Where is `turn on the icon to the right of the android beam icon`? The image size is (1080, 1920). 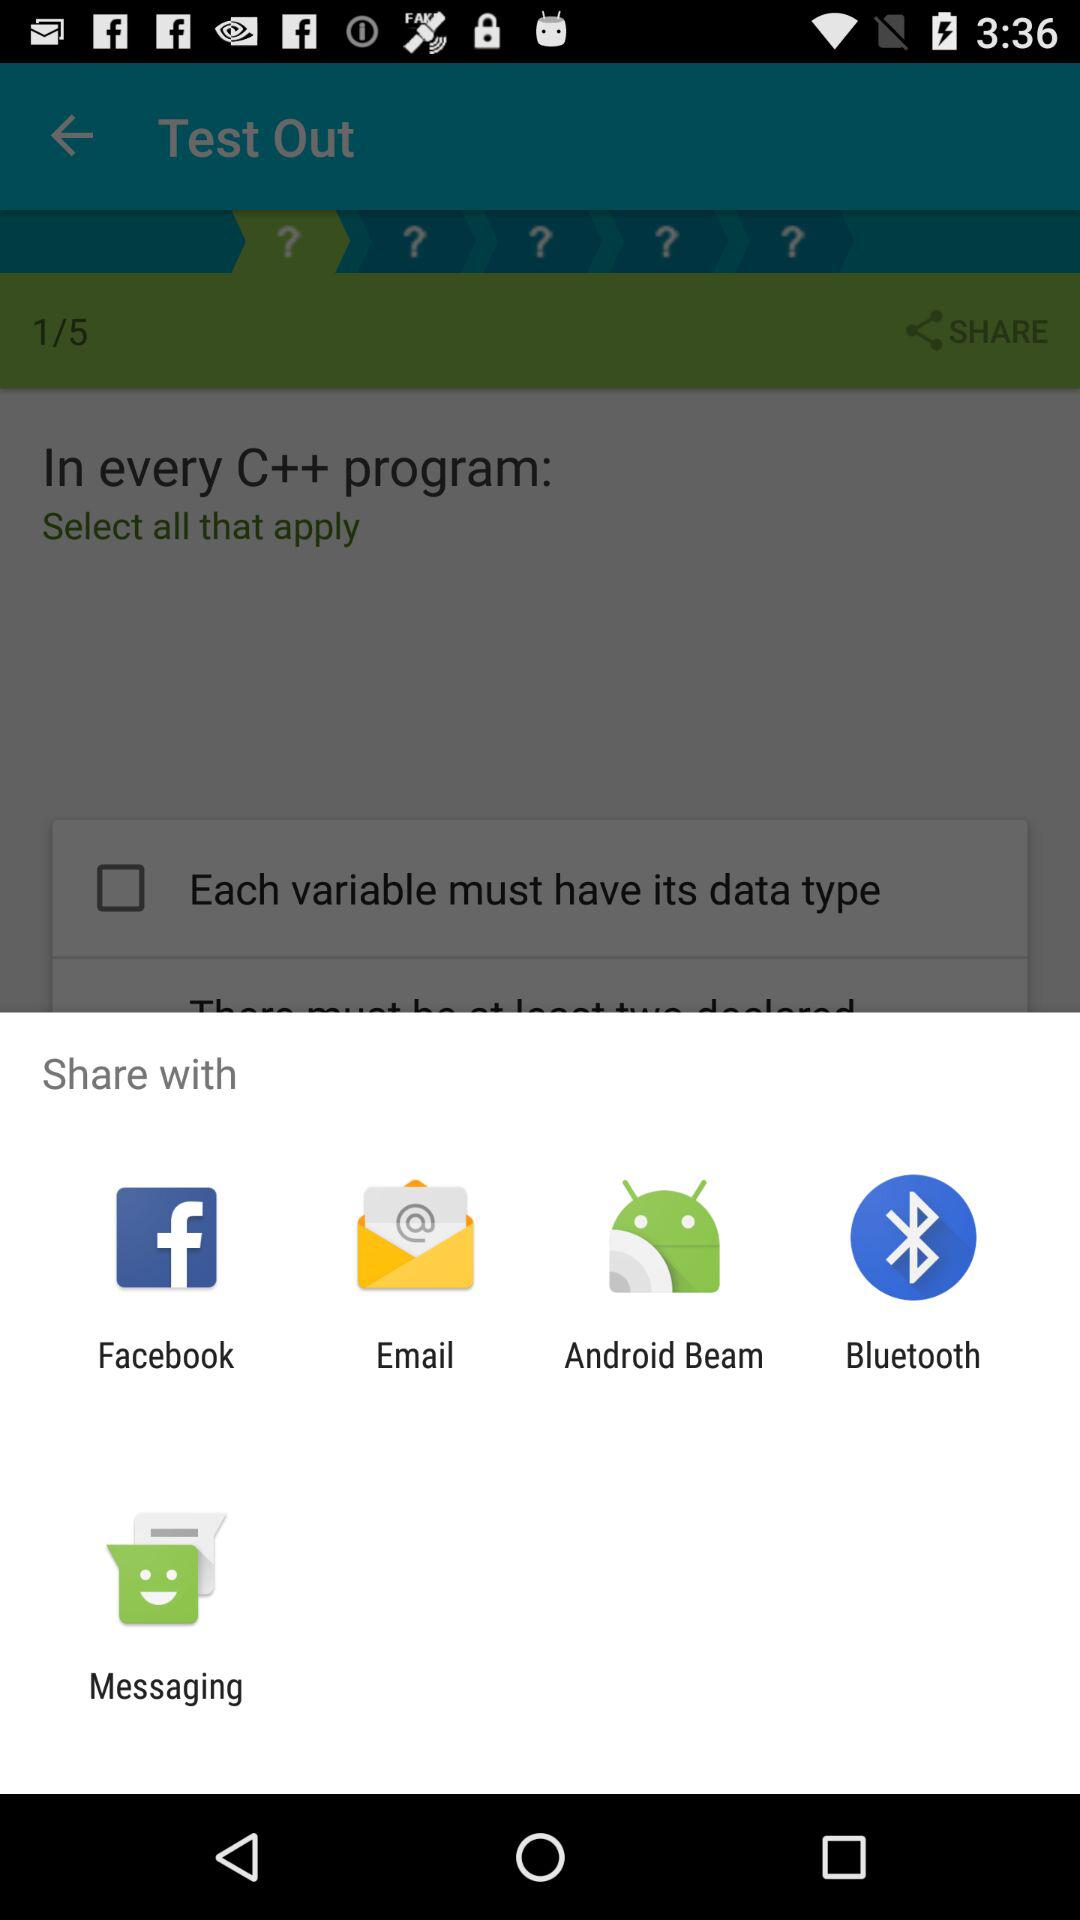 turn on the icon to the right of the android beam icon is located at coordinates (913, 1375).